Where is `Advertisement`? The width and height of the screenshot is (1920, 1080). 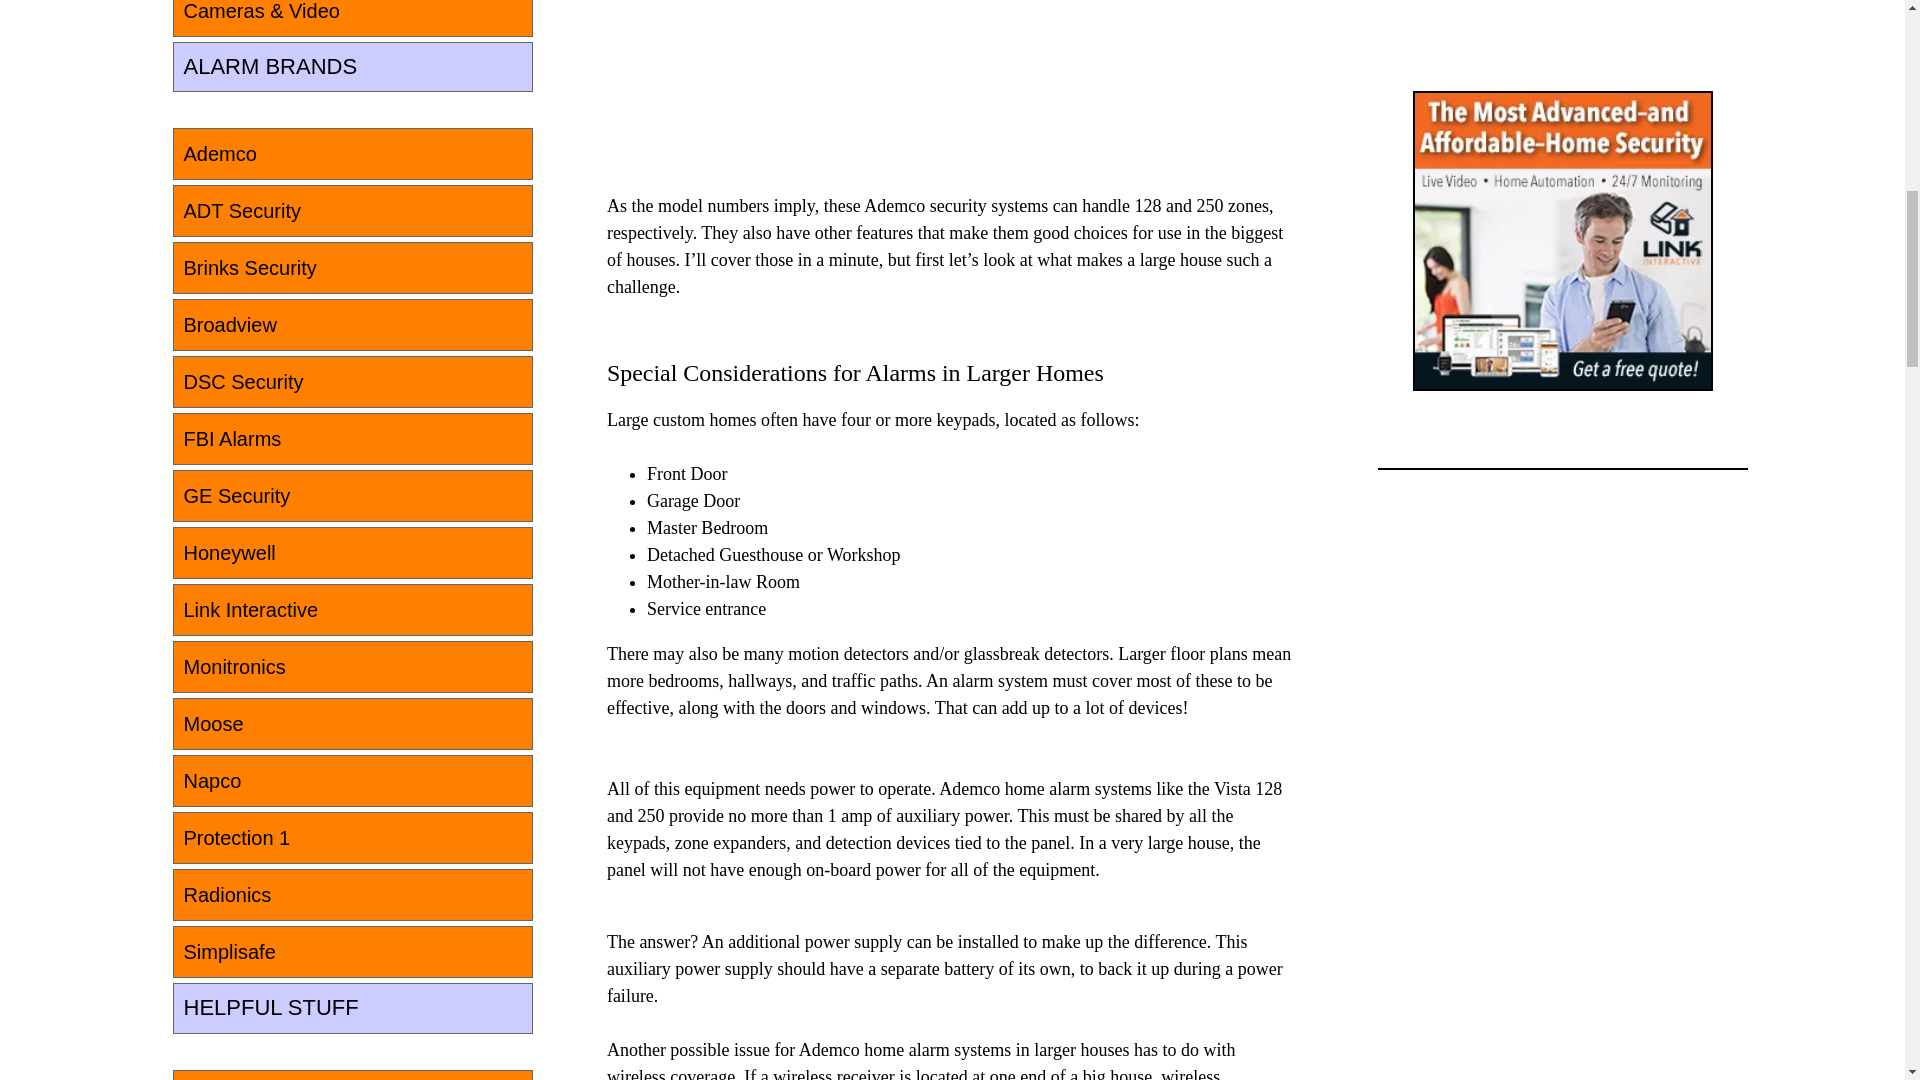
Advertisement is located at coordinates (756, 70).